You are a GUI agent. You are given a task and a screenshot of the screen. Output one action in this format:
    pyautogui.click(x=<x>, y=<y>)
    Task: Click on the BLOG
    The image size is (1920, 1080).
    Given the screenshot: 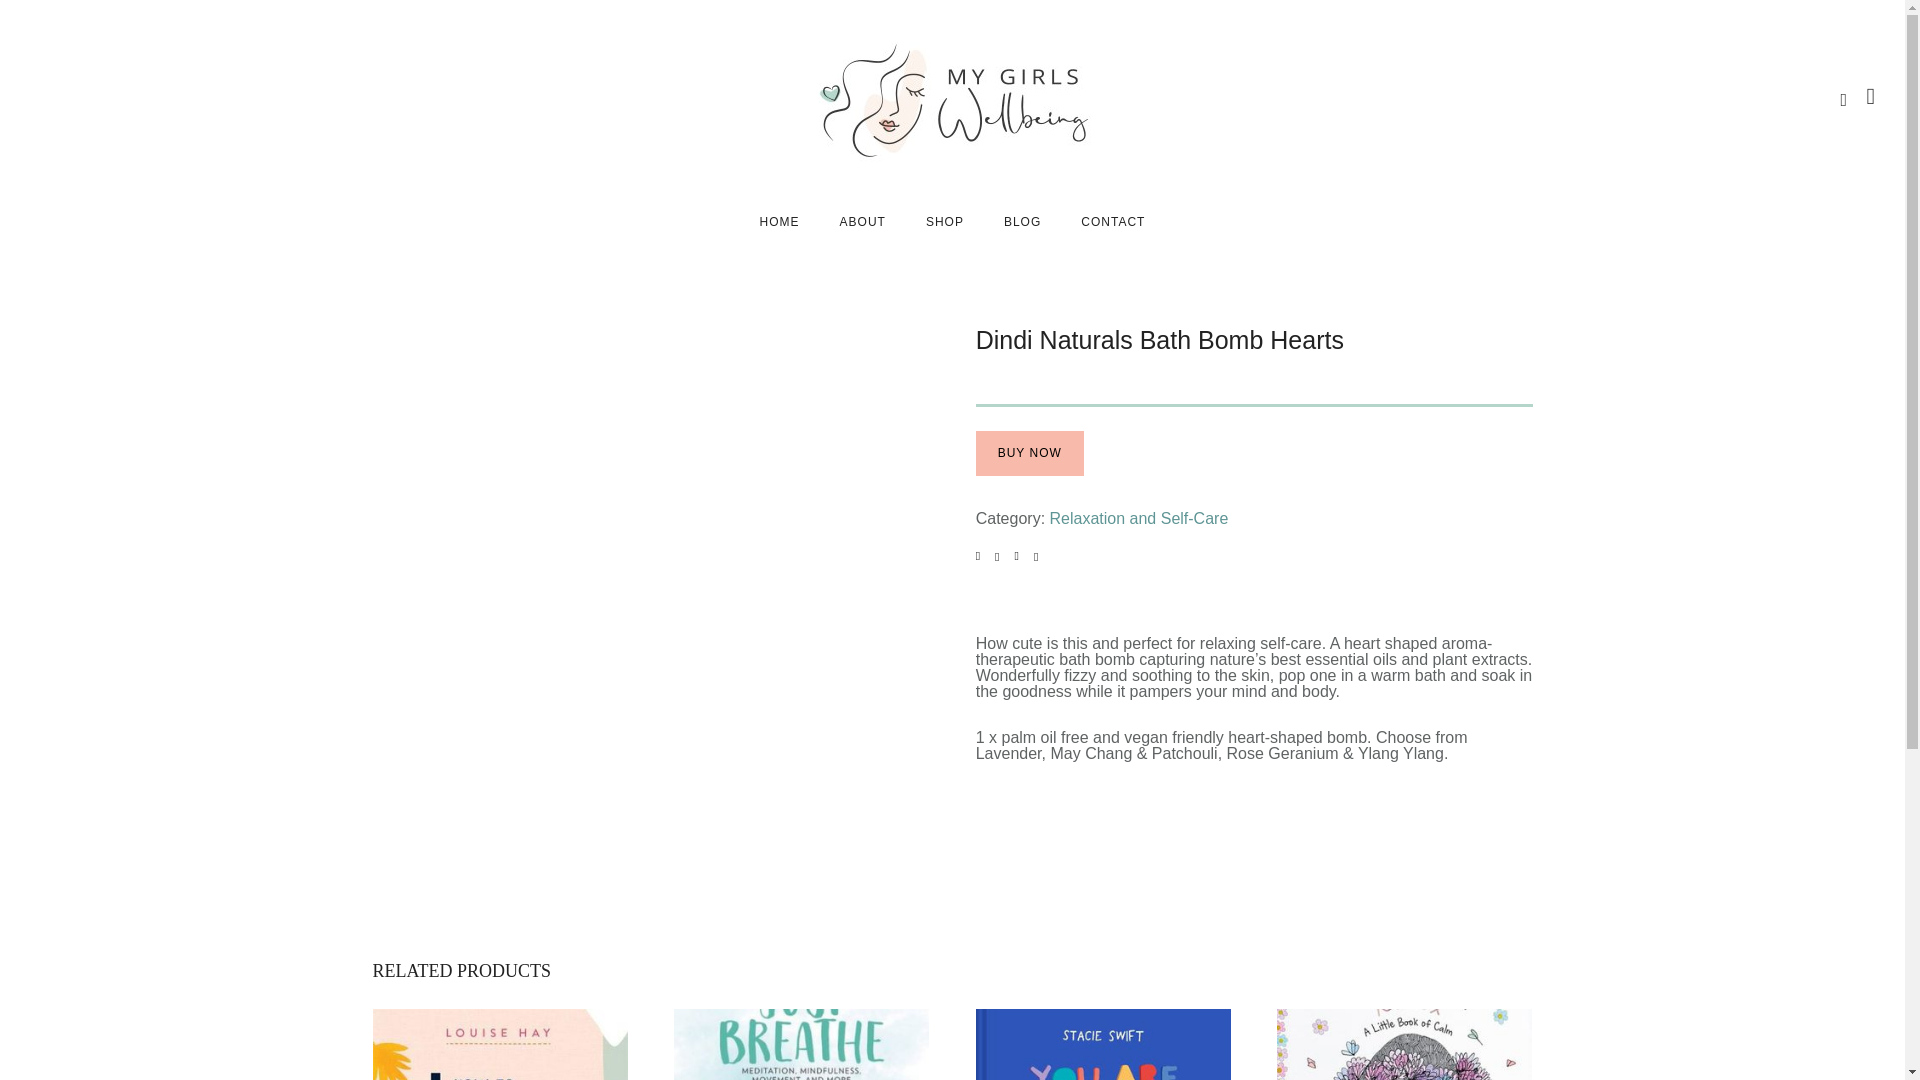 What is the action you would take?
    pyautogui.click(x=1022, y=221)
    